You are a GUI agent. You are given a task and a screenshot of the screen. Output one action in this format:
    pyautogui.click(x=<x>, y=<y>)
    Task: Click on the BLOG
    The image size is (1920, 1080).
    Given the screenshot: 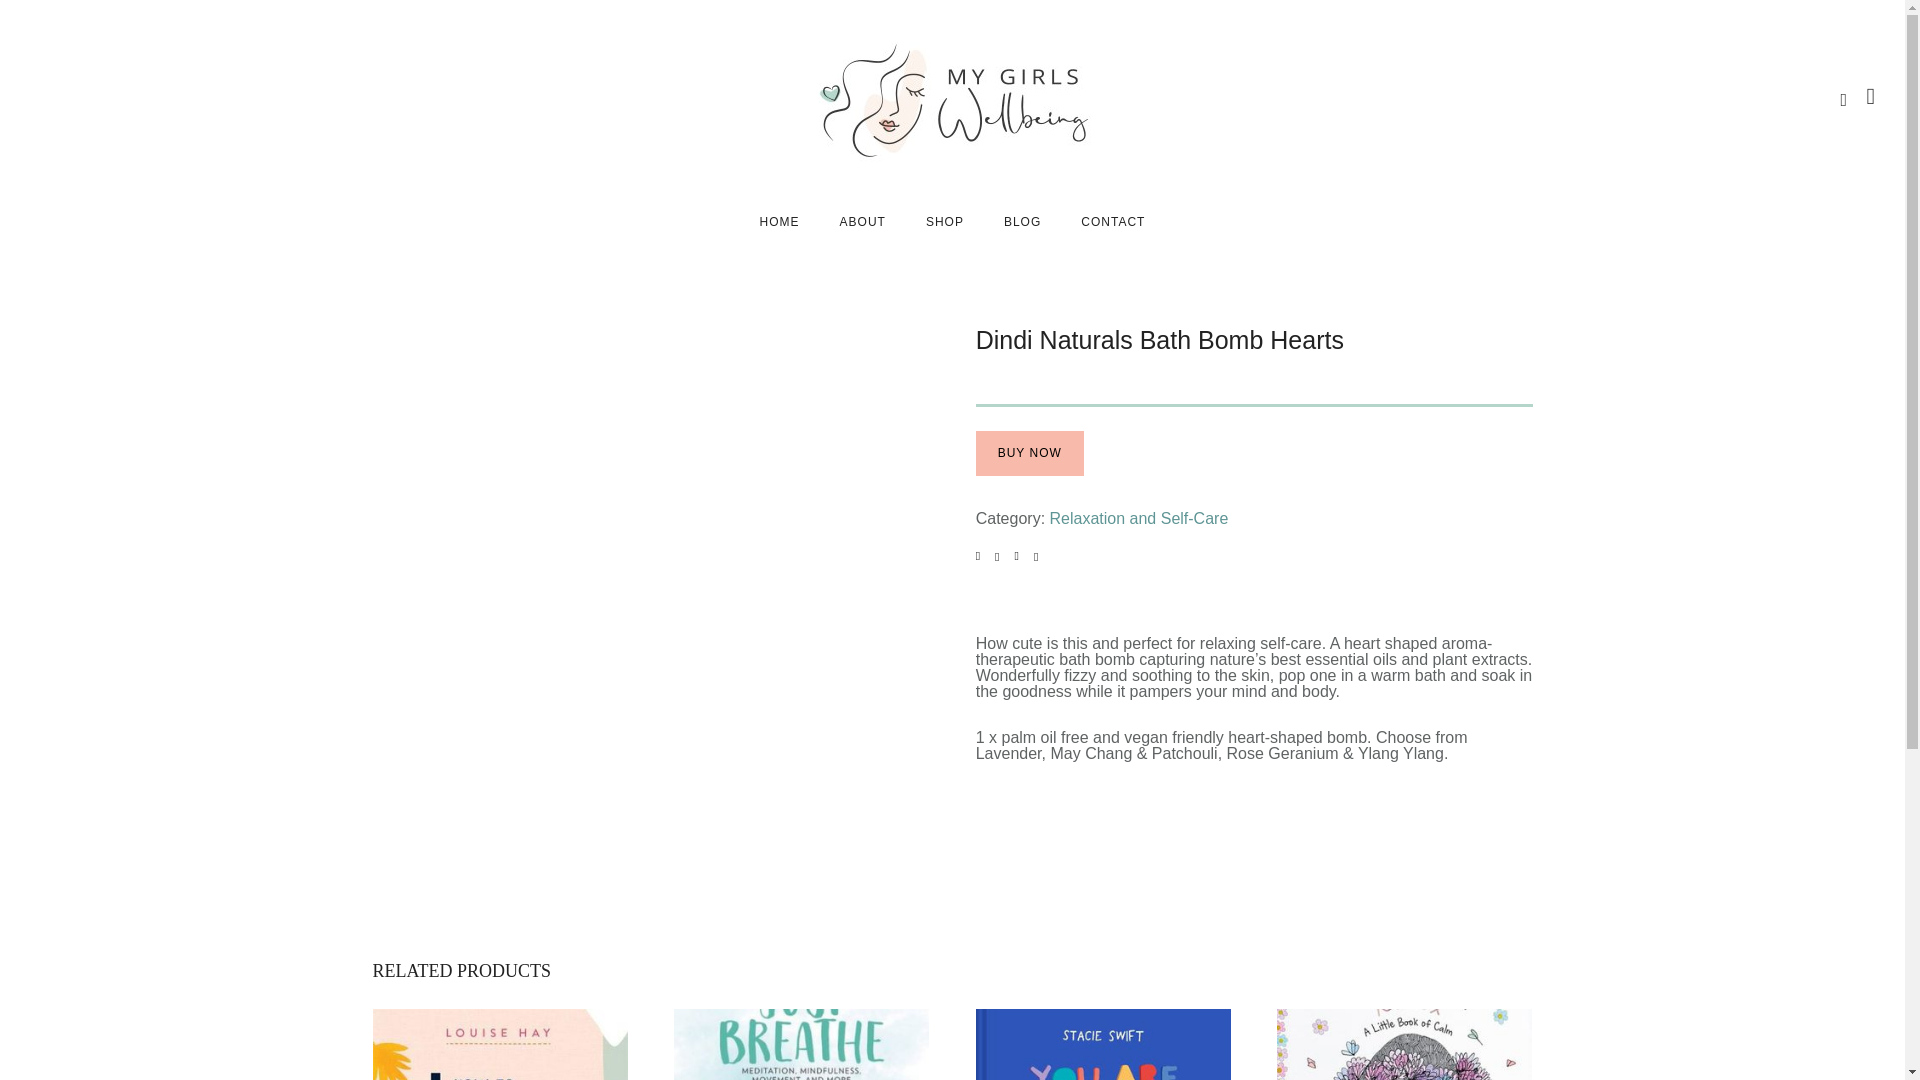 What is the action you would take?
    pyautogui.click(x=1022, y=221)
    